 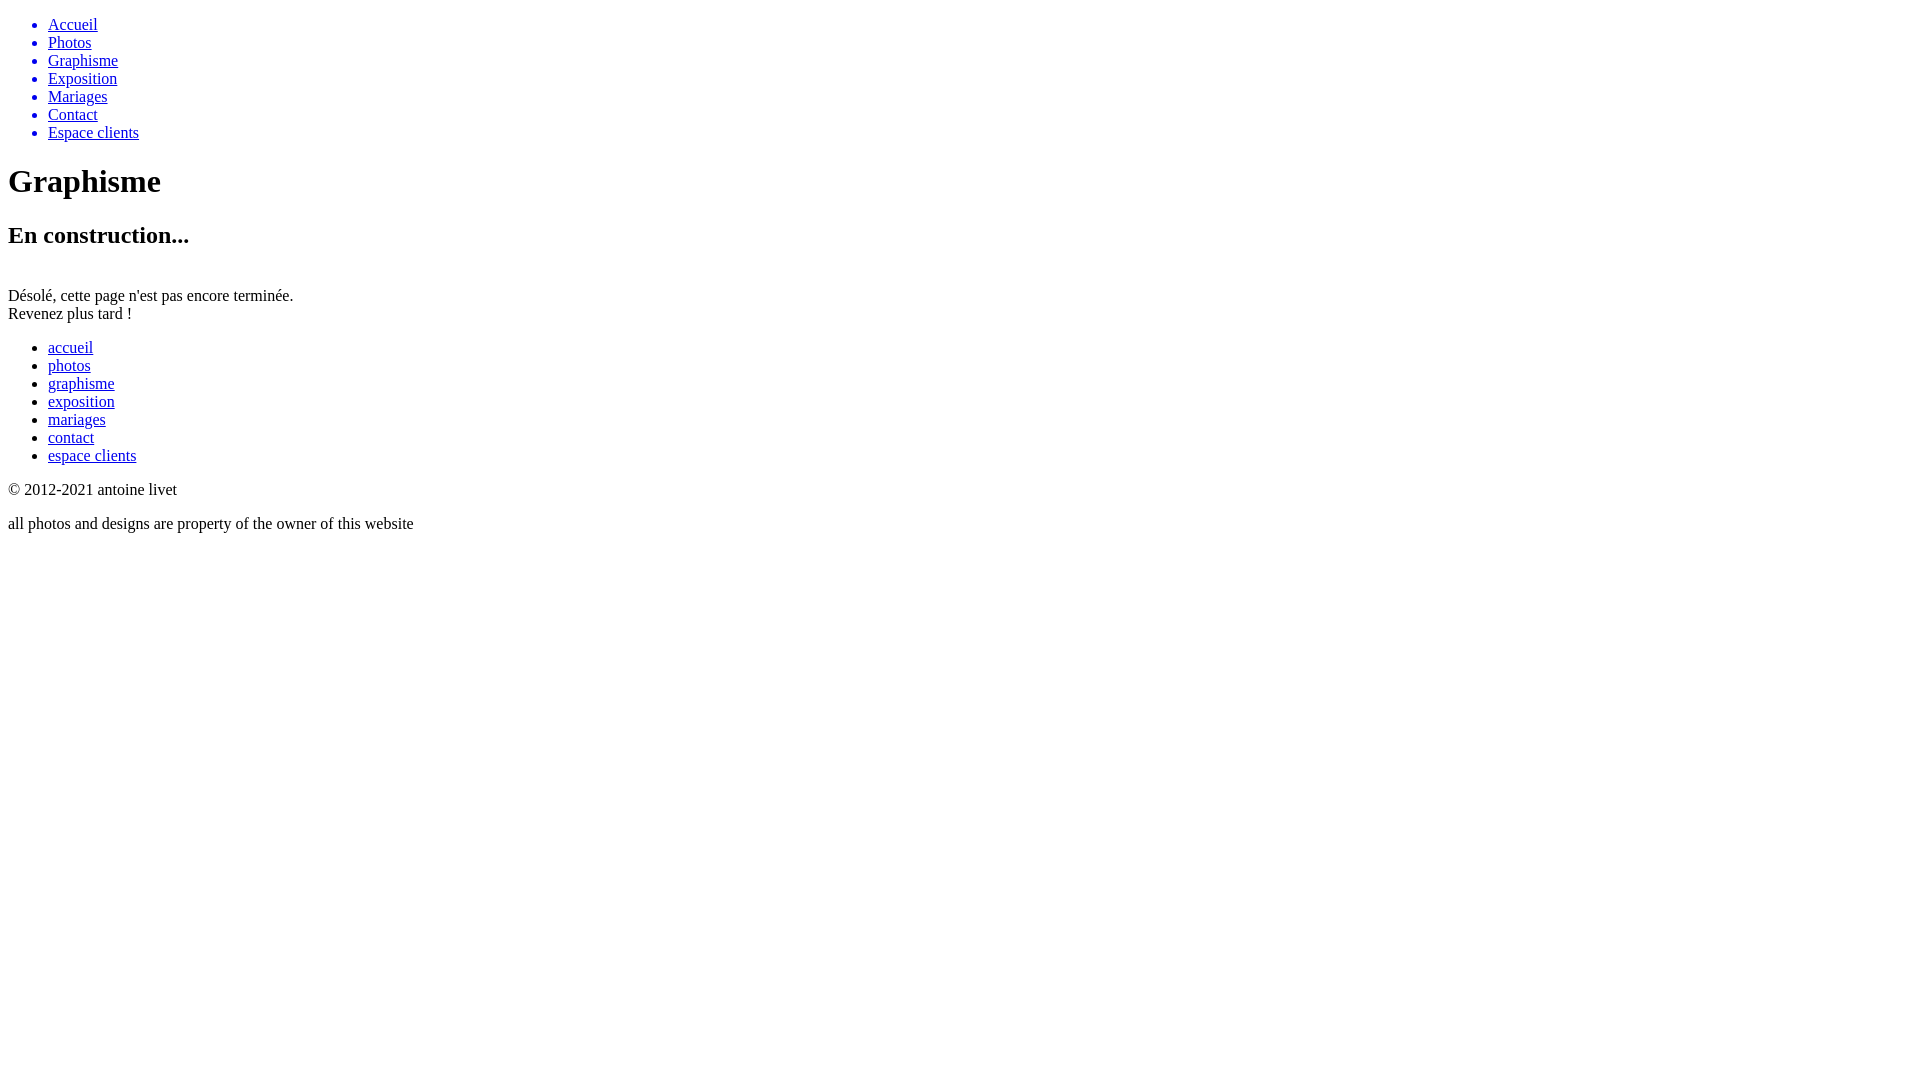 What do you see at coordinates (70, 348) in the screenshot?
I see `accueil` at bounding box center [70, 348].